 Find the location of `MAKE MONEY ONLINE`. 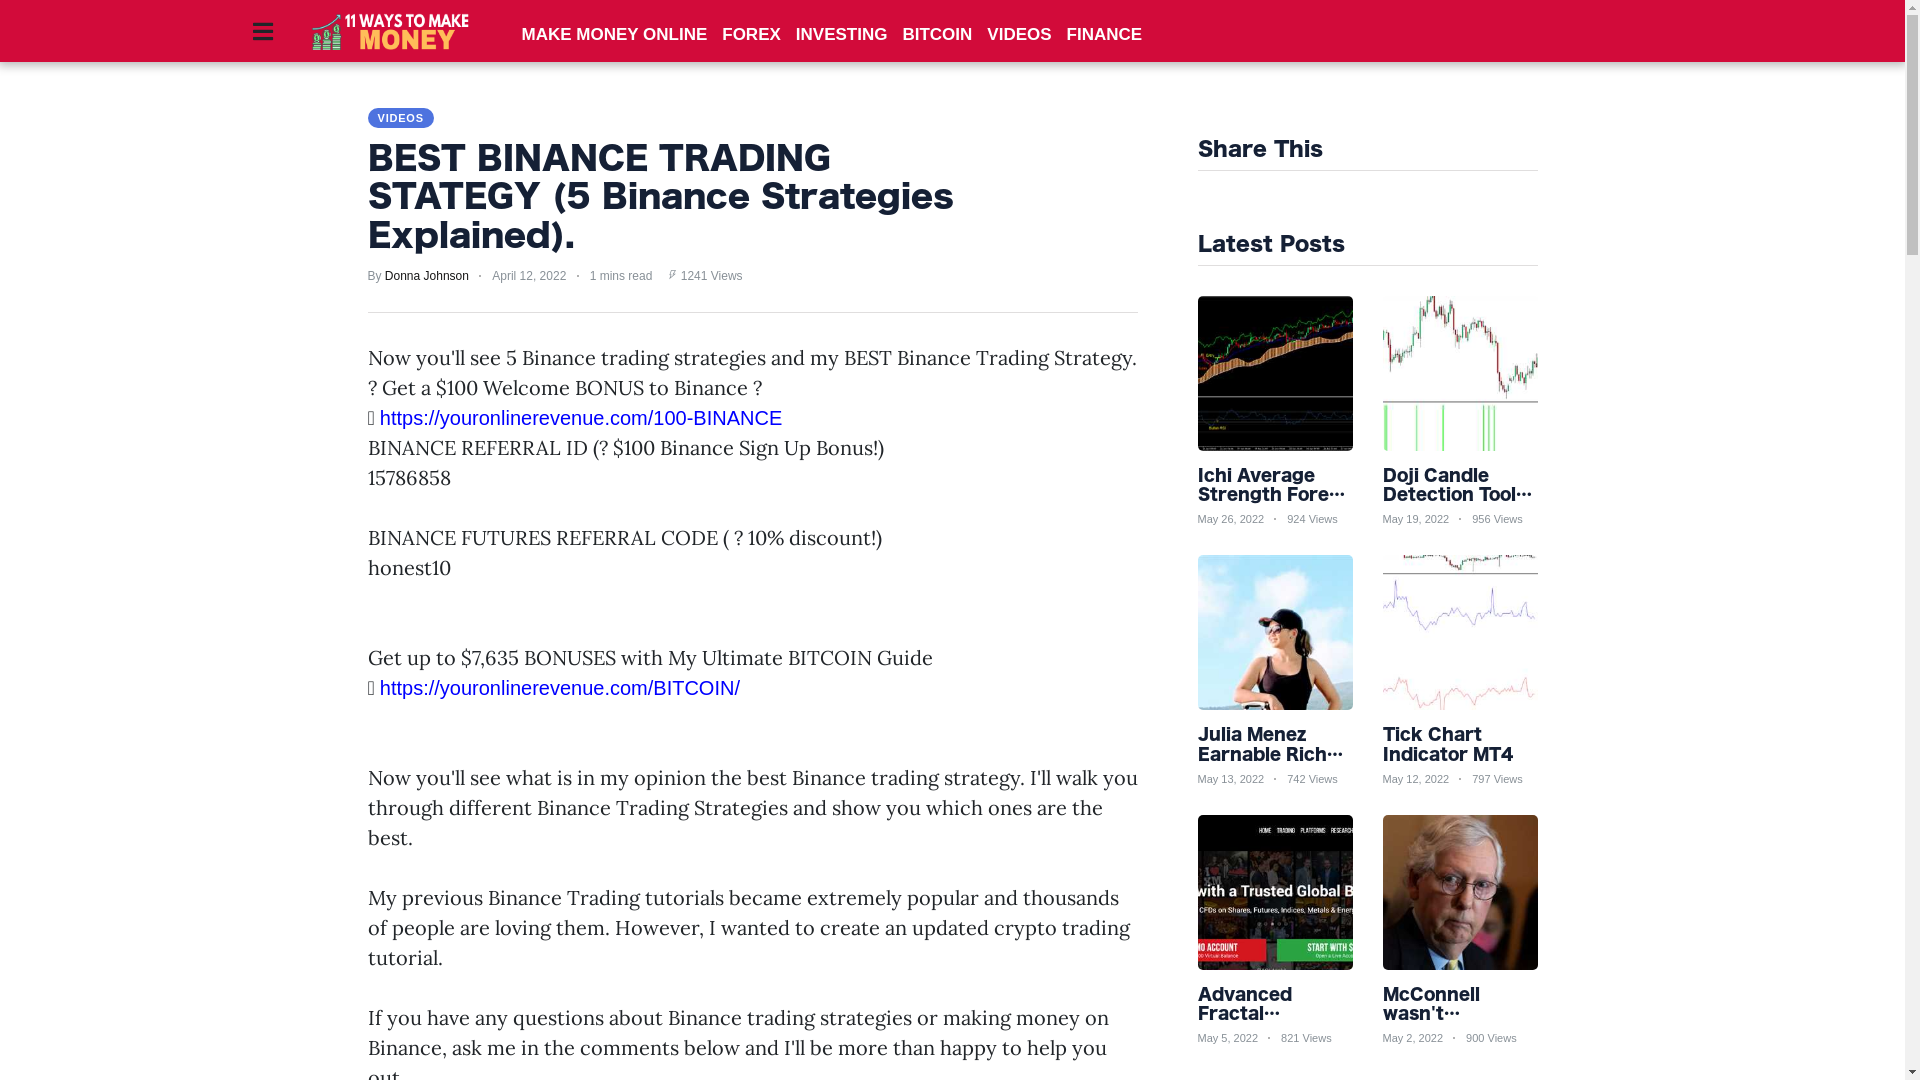

MAKE MONEY ONLINE is located at coordinates (615, 34).